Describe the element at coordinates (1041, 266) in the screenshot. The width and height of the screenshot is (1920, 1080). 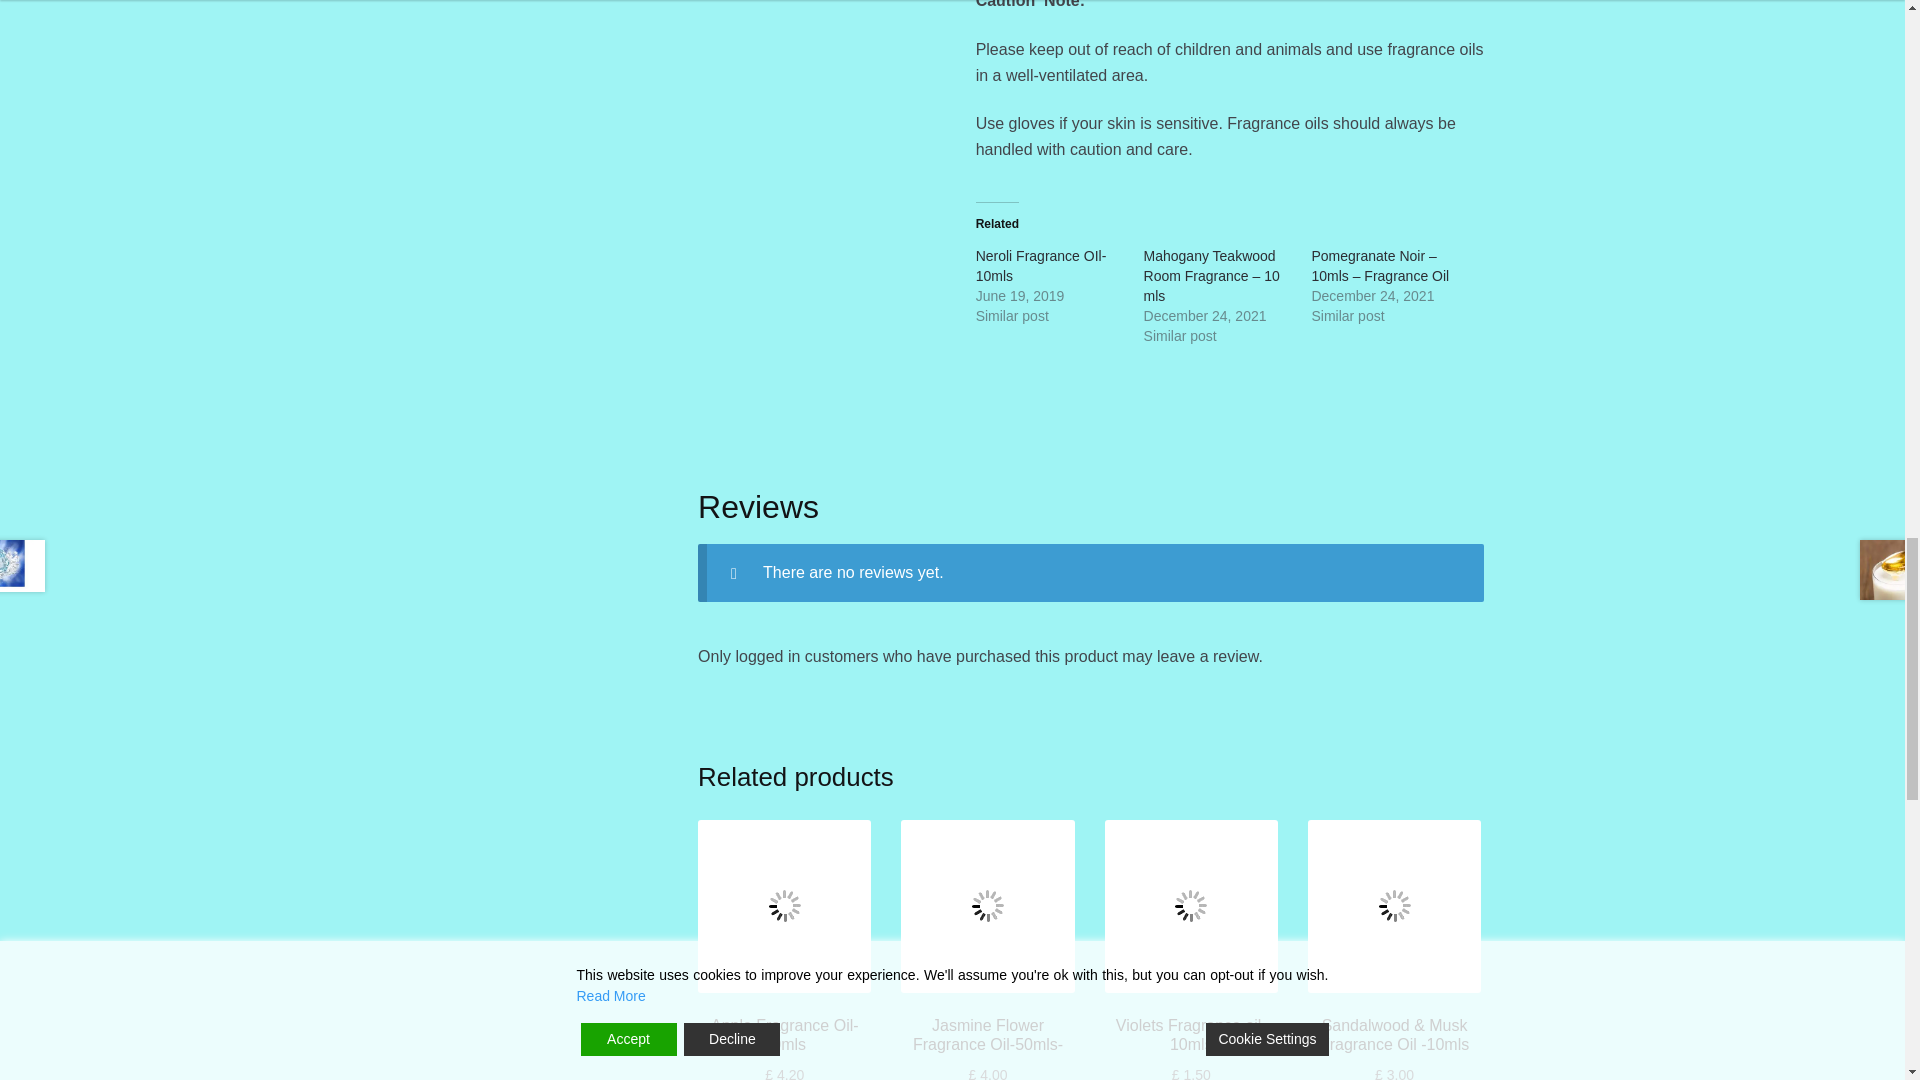
I see `Neroli Fragrance OIl-10mls` at that location.